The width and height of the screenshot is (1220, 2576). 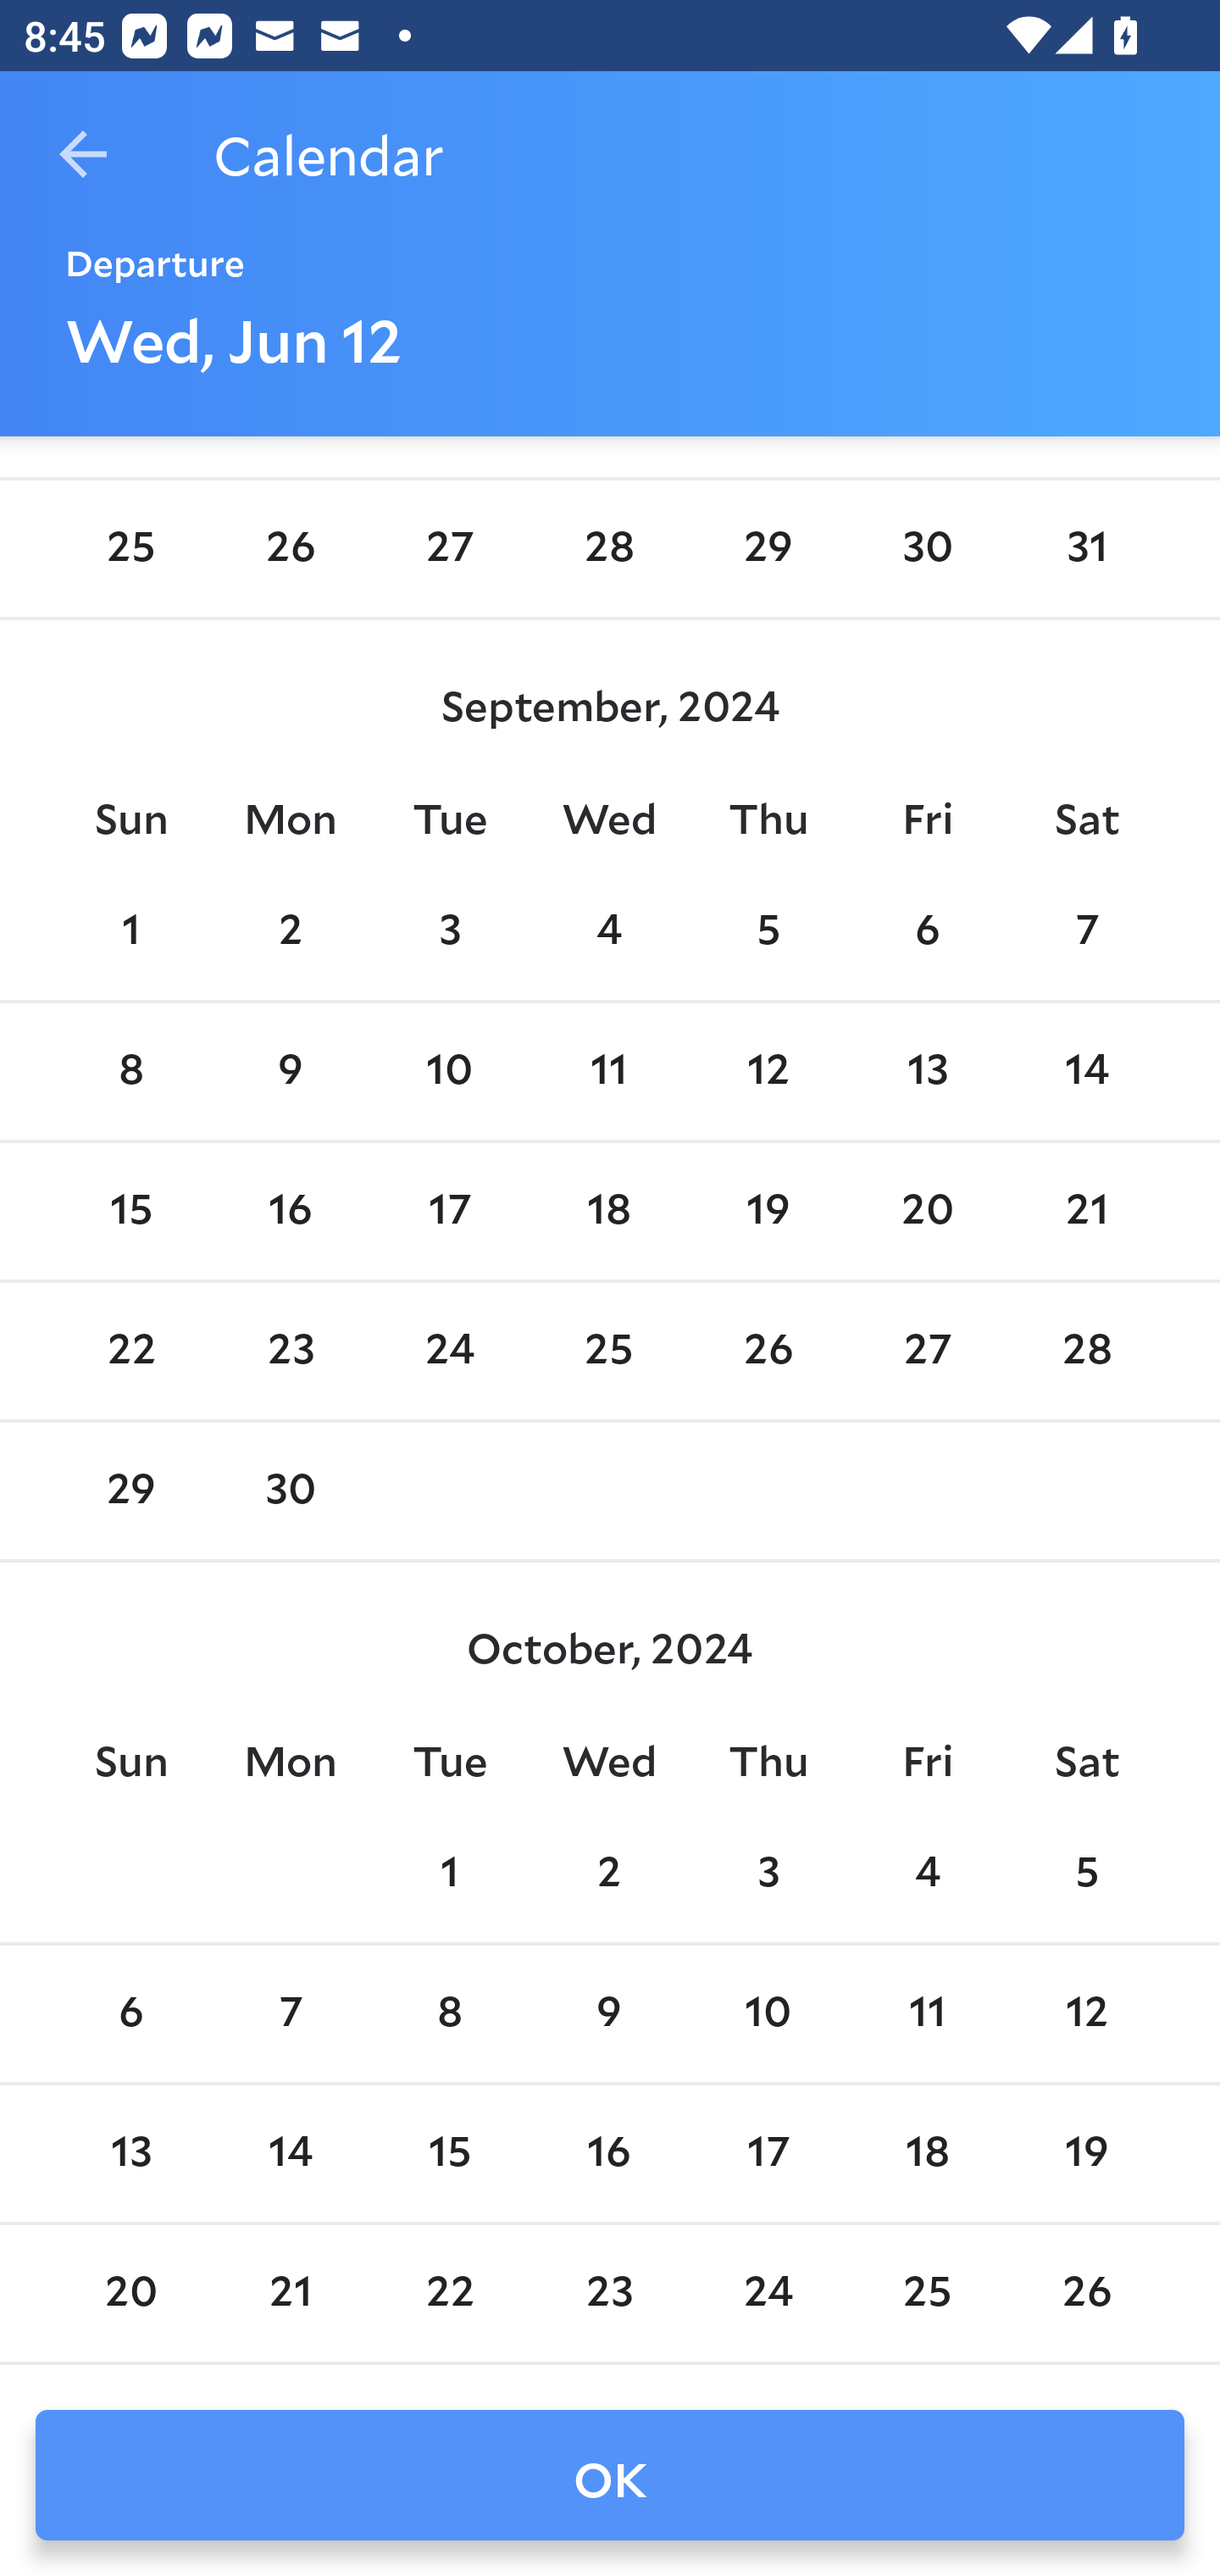 What do you see at coordinates (130, 2153) in the screenshot?
I see `13` at bounding box center [130, 2153].